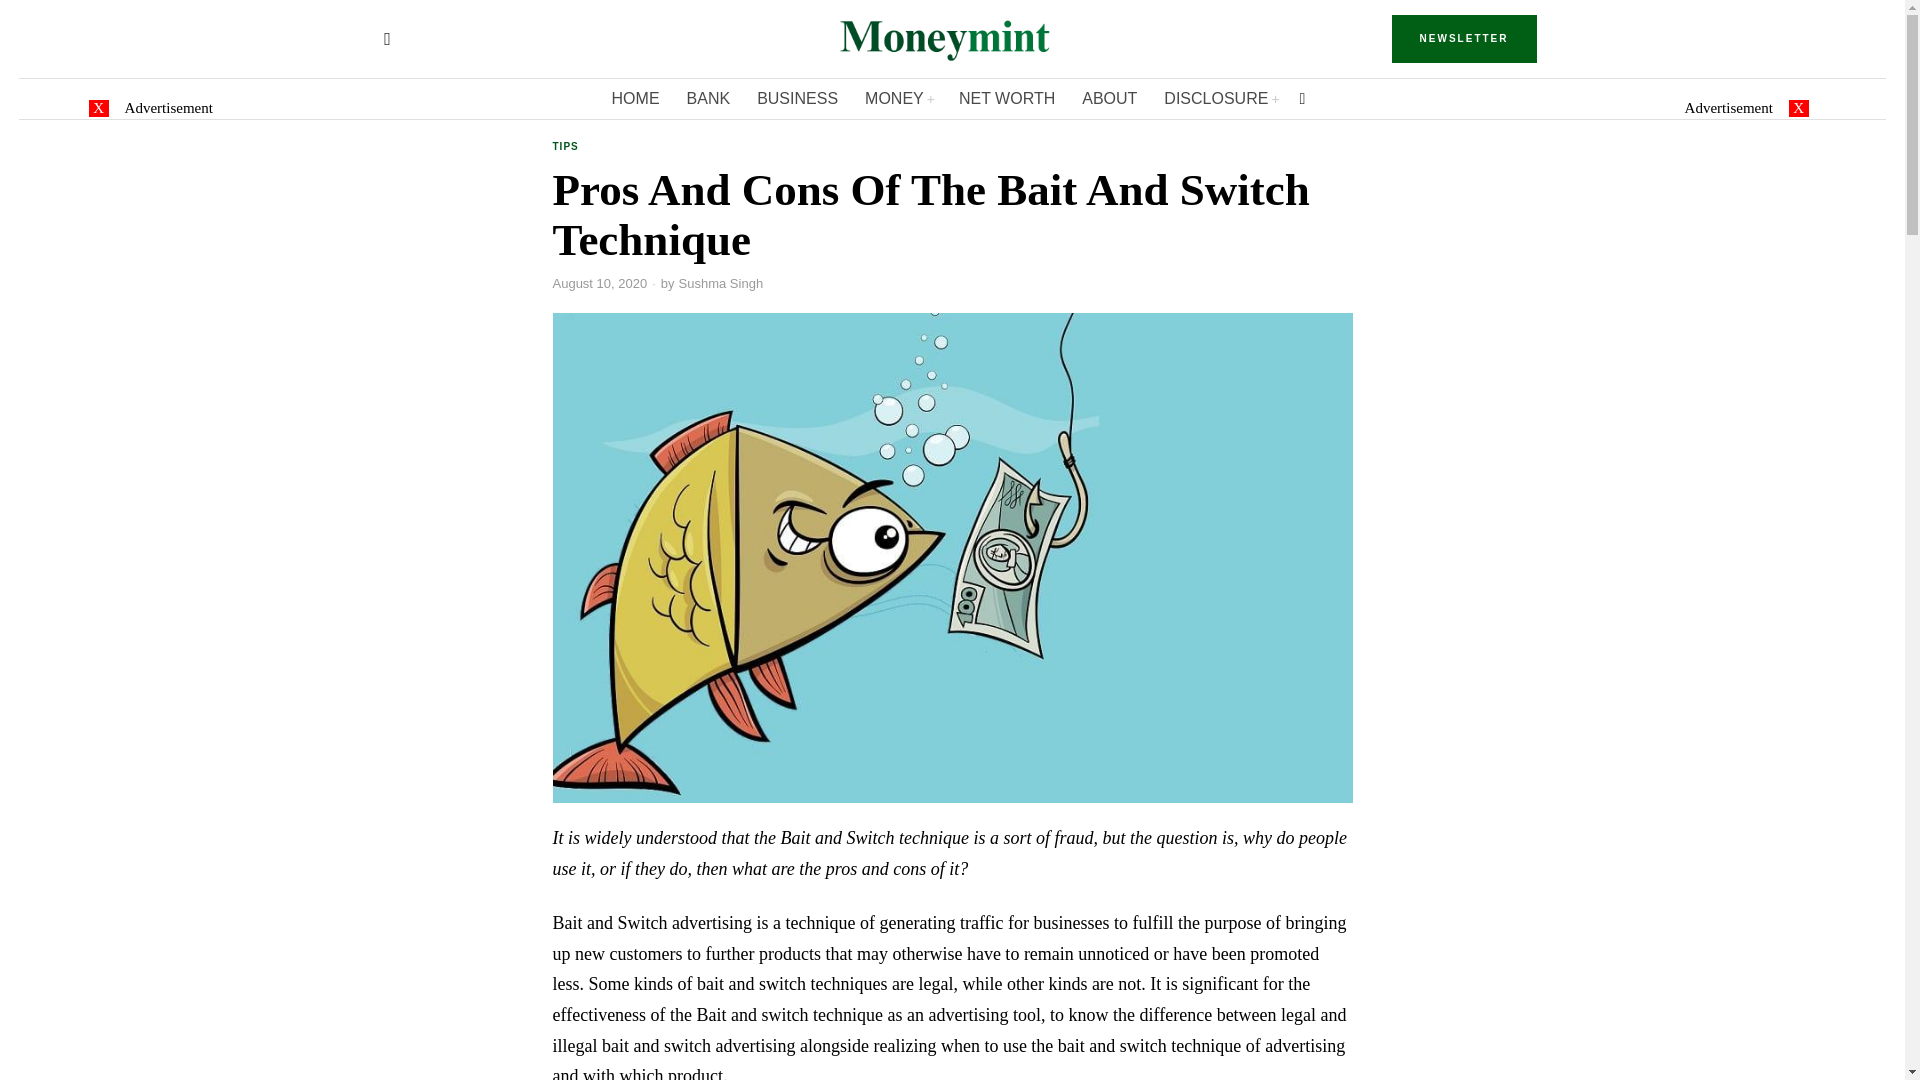  Describe the element at coordinates (722, 284) in the screenshot. I see `Sushma Singh` at that location.